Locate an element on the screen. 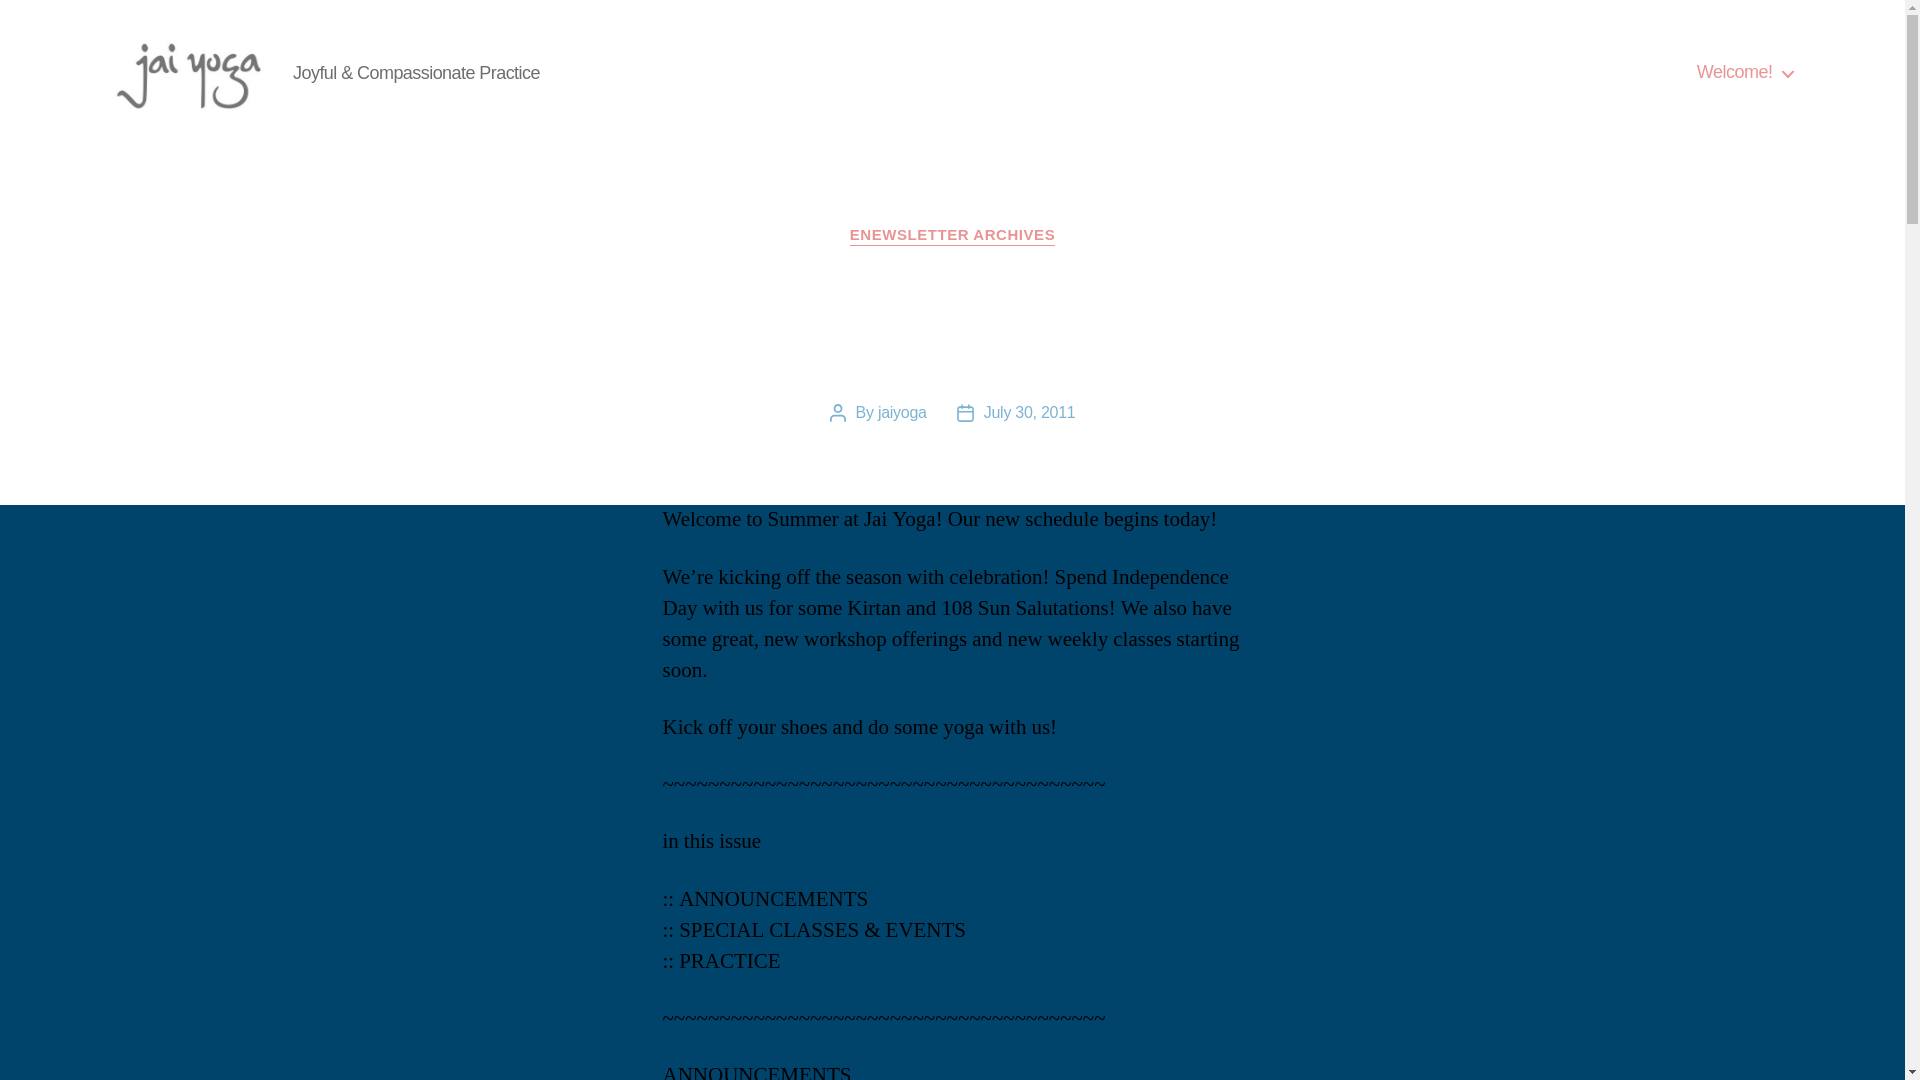 The width and height of the screenshot is (1920, 1080). ENEWSLETTER ARCHIVES is located at coordinates (952, 236).